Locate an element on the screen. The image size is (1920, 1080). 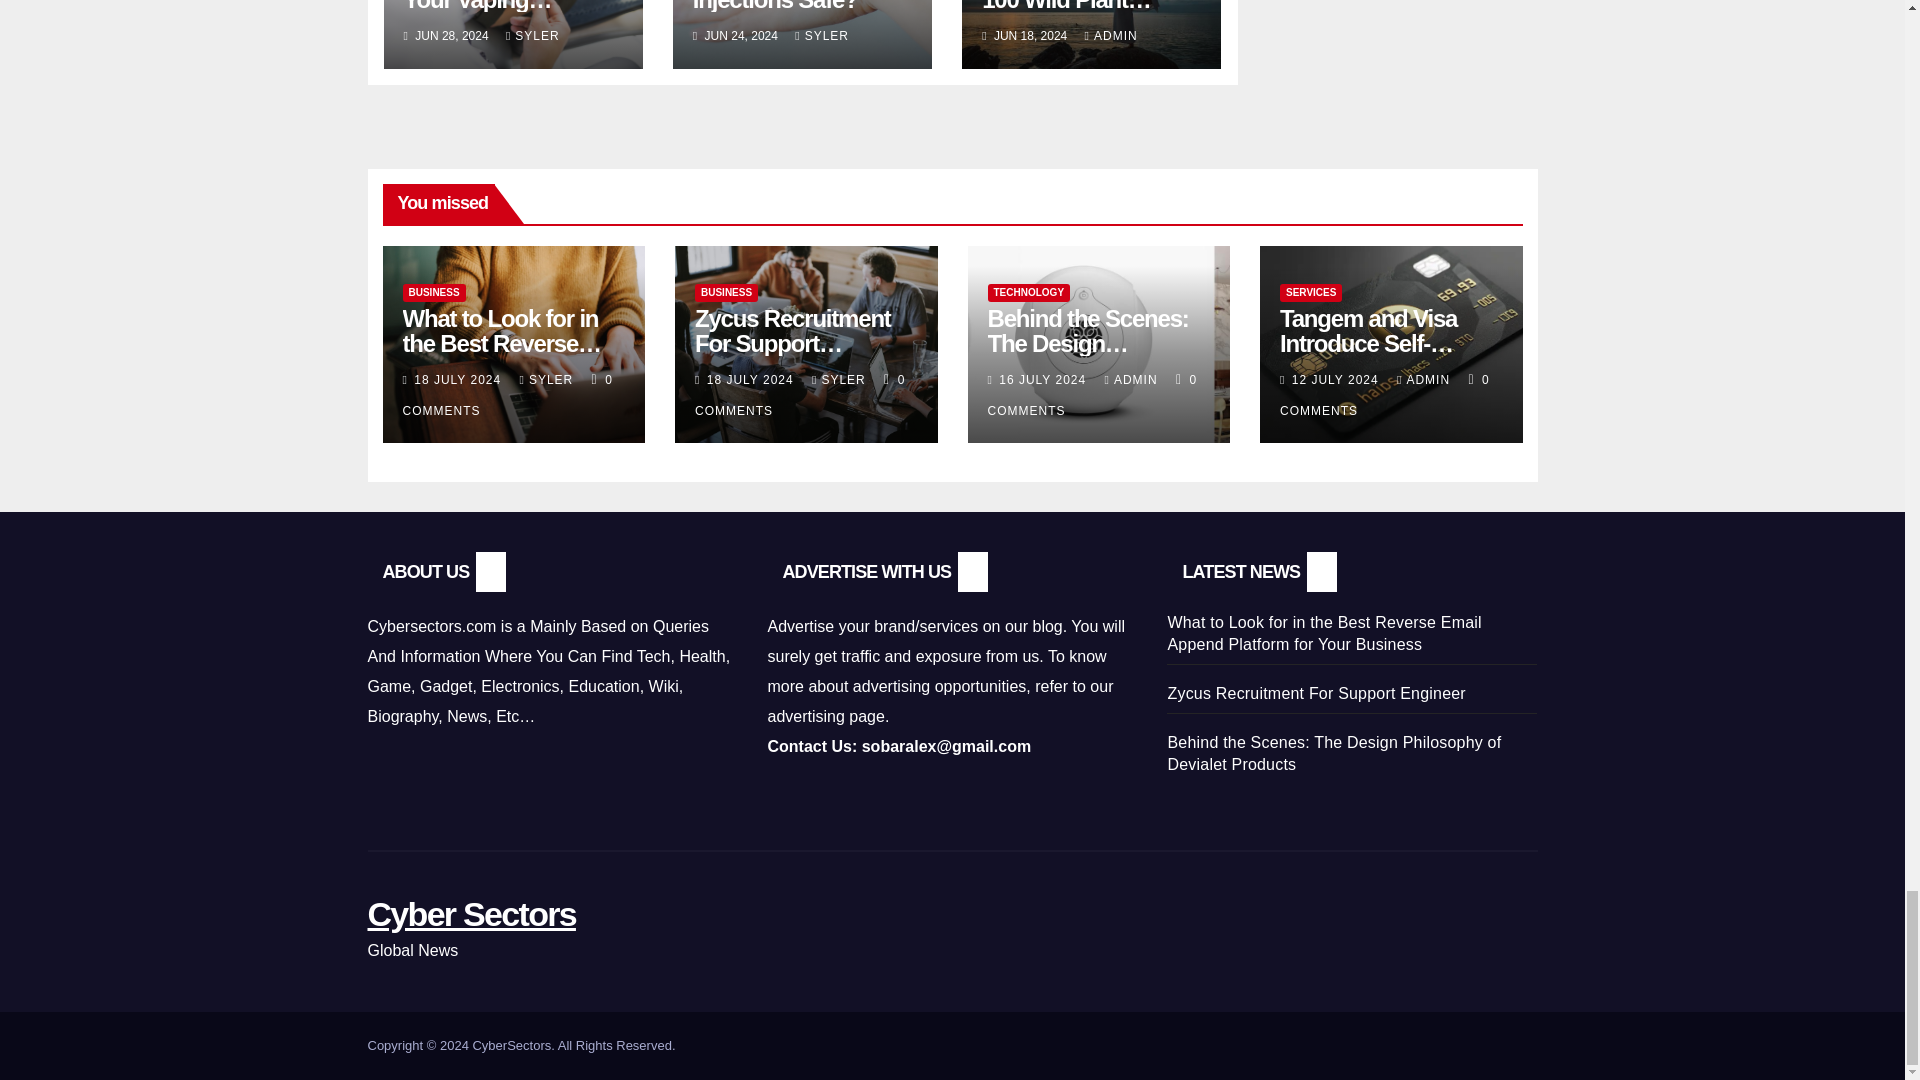
Permalink to: Are Whitening Injections Safe? is located at coordinates (776, 6).